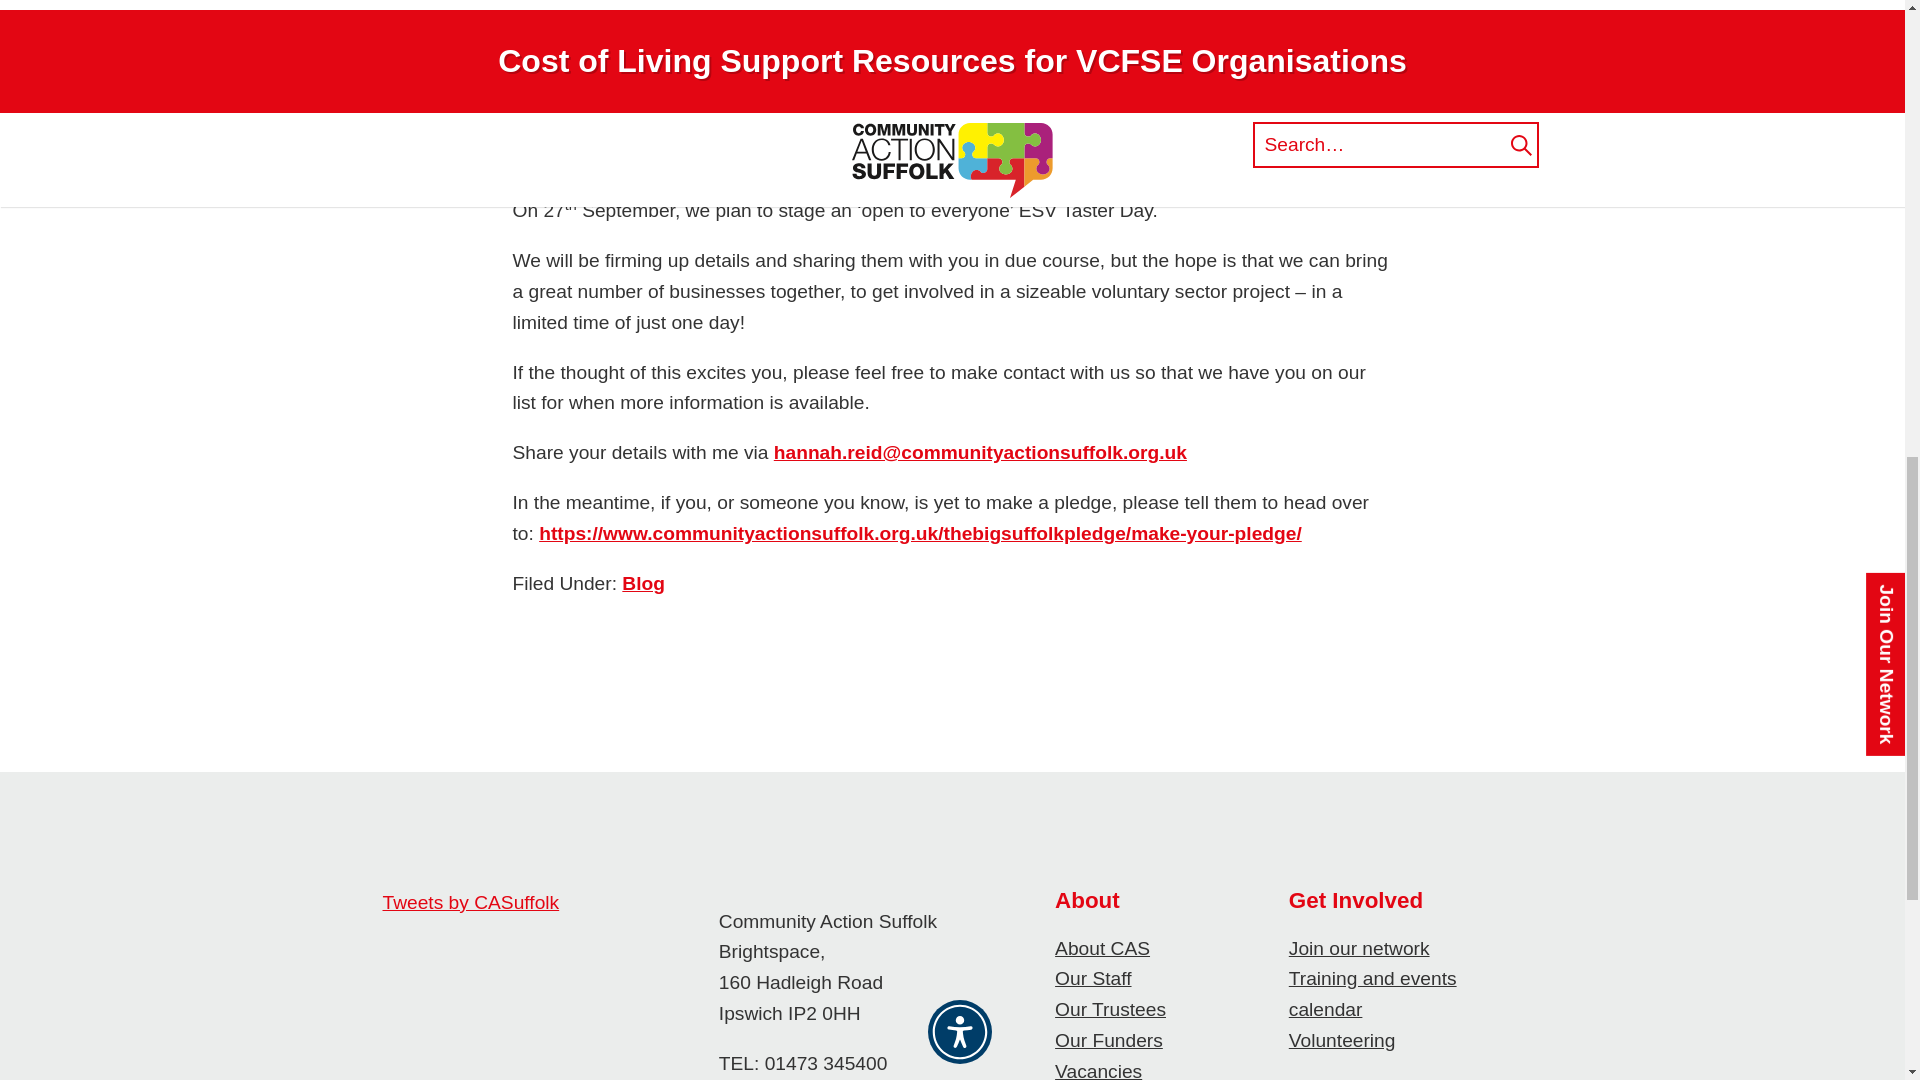 The height and width of the screenshot is (1080, 1920). What do you see at coordinates (643, 584) in the screenshot?
I see `Blog` at bounding box center [643, 584].